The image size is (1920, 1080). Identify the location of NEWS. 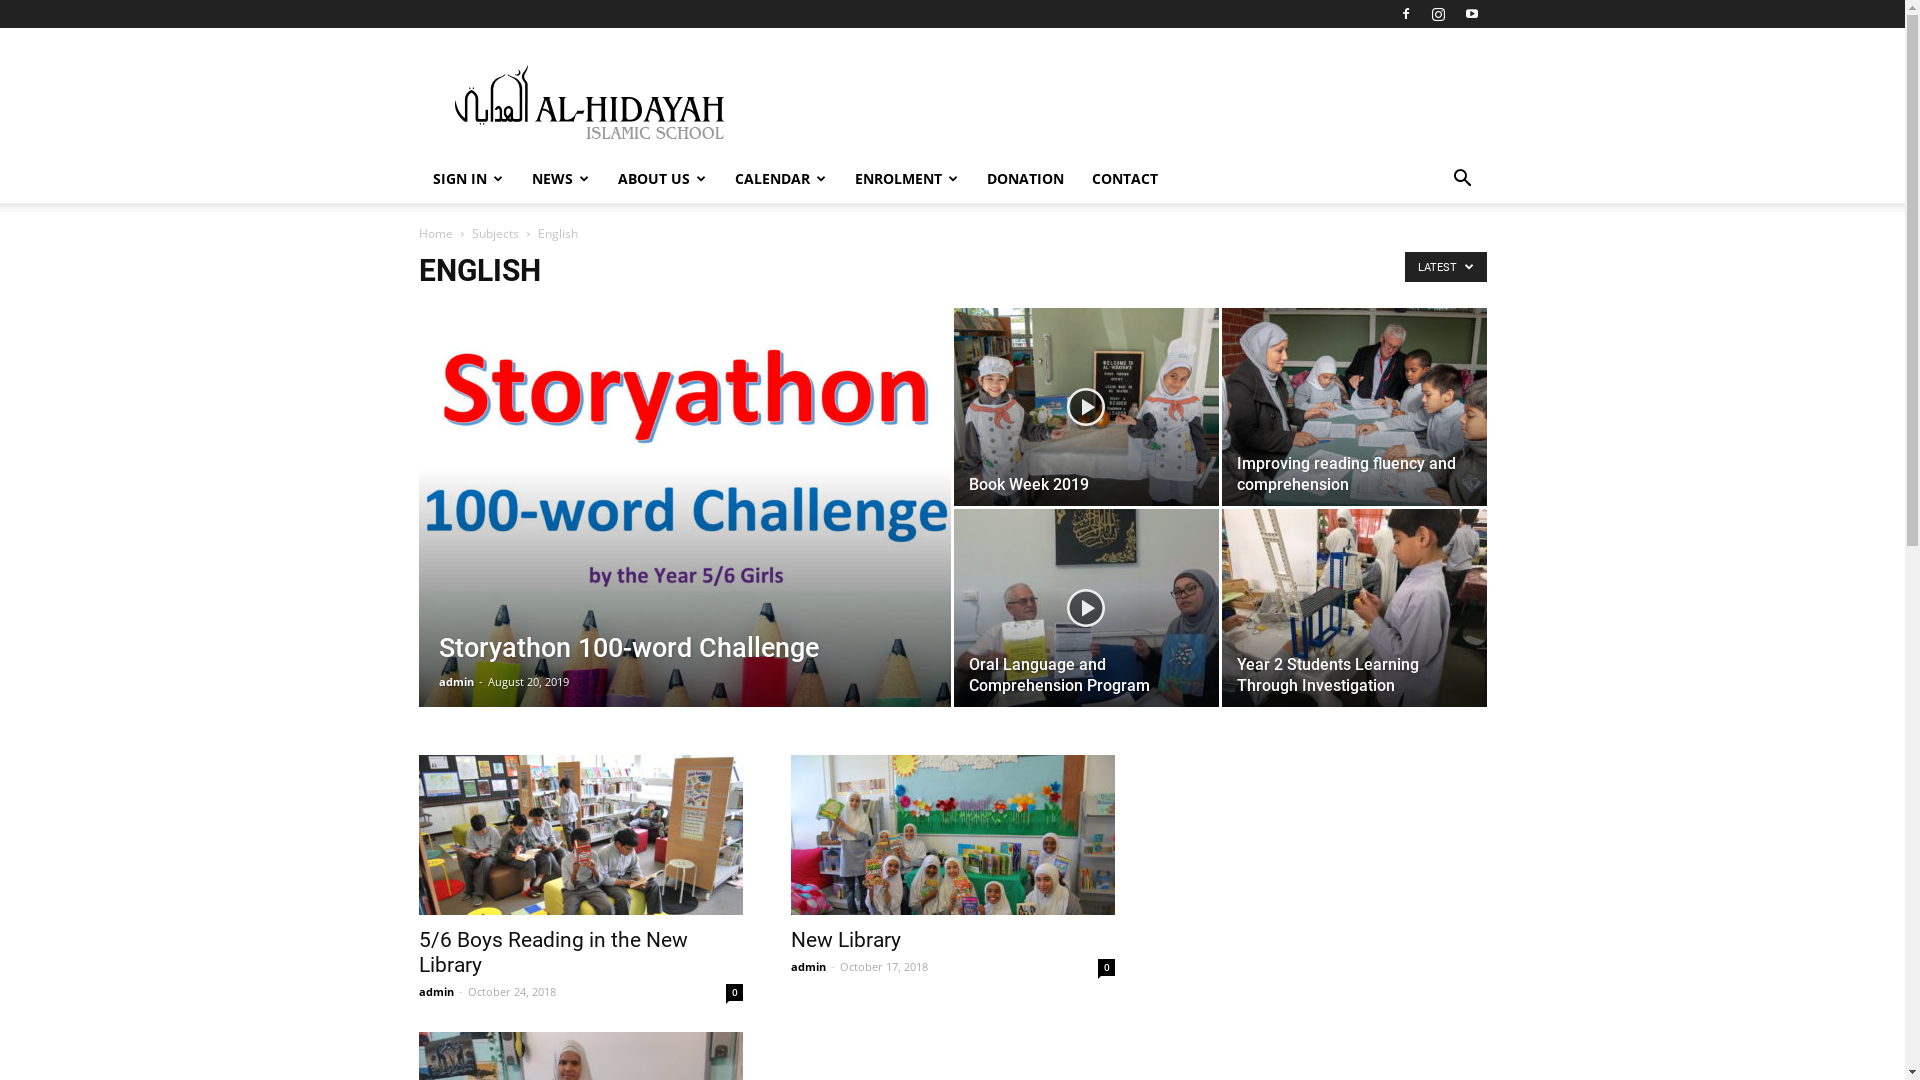
(561, 179).